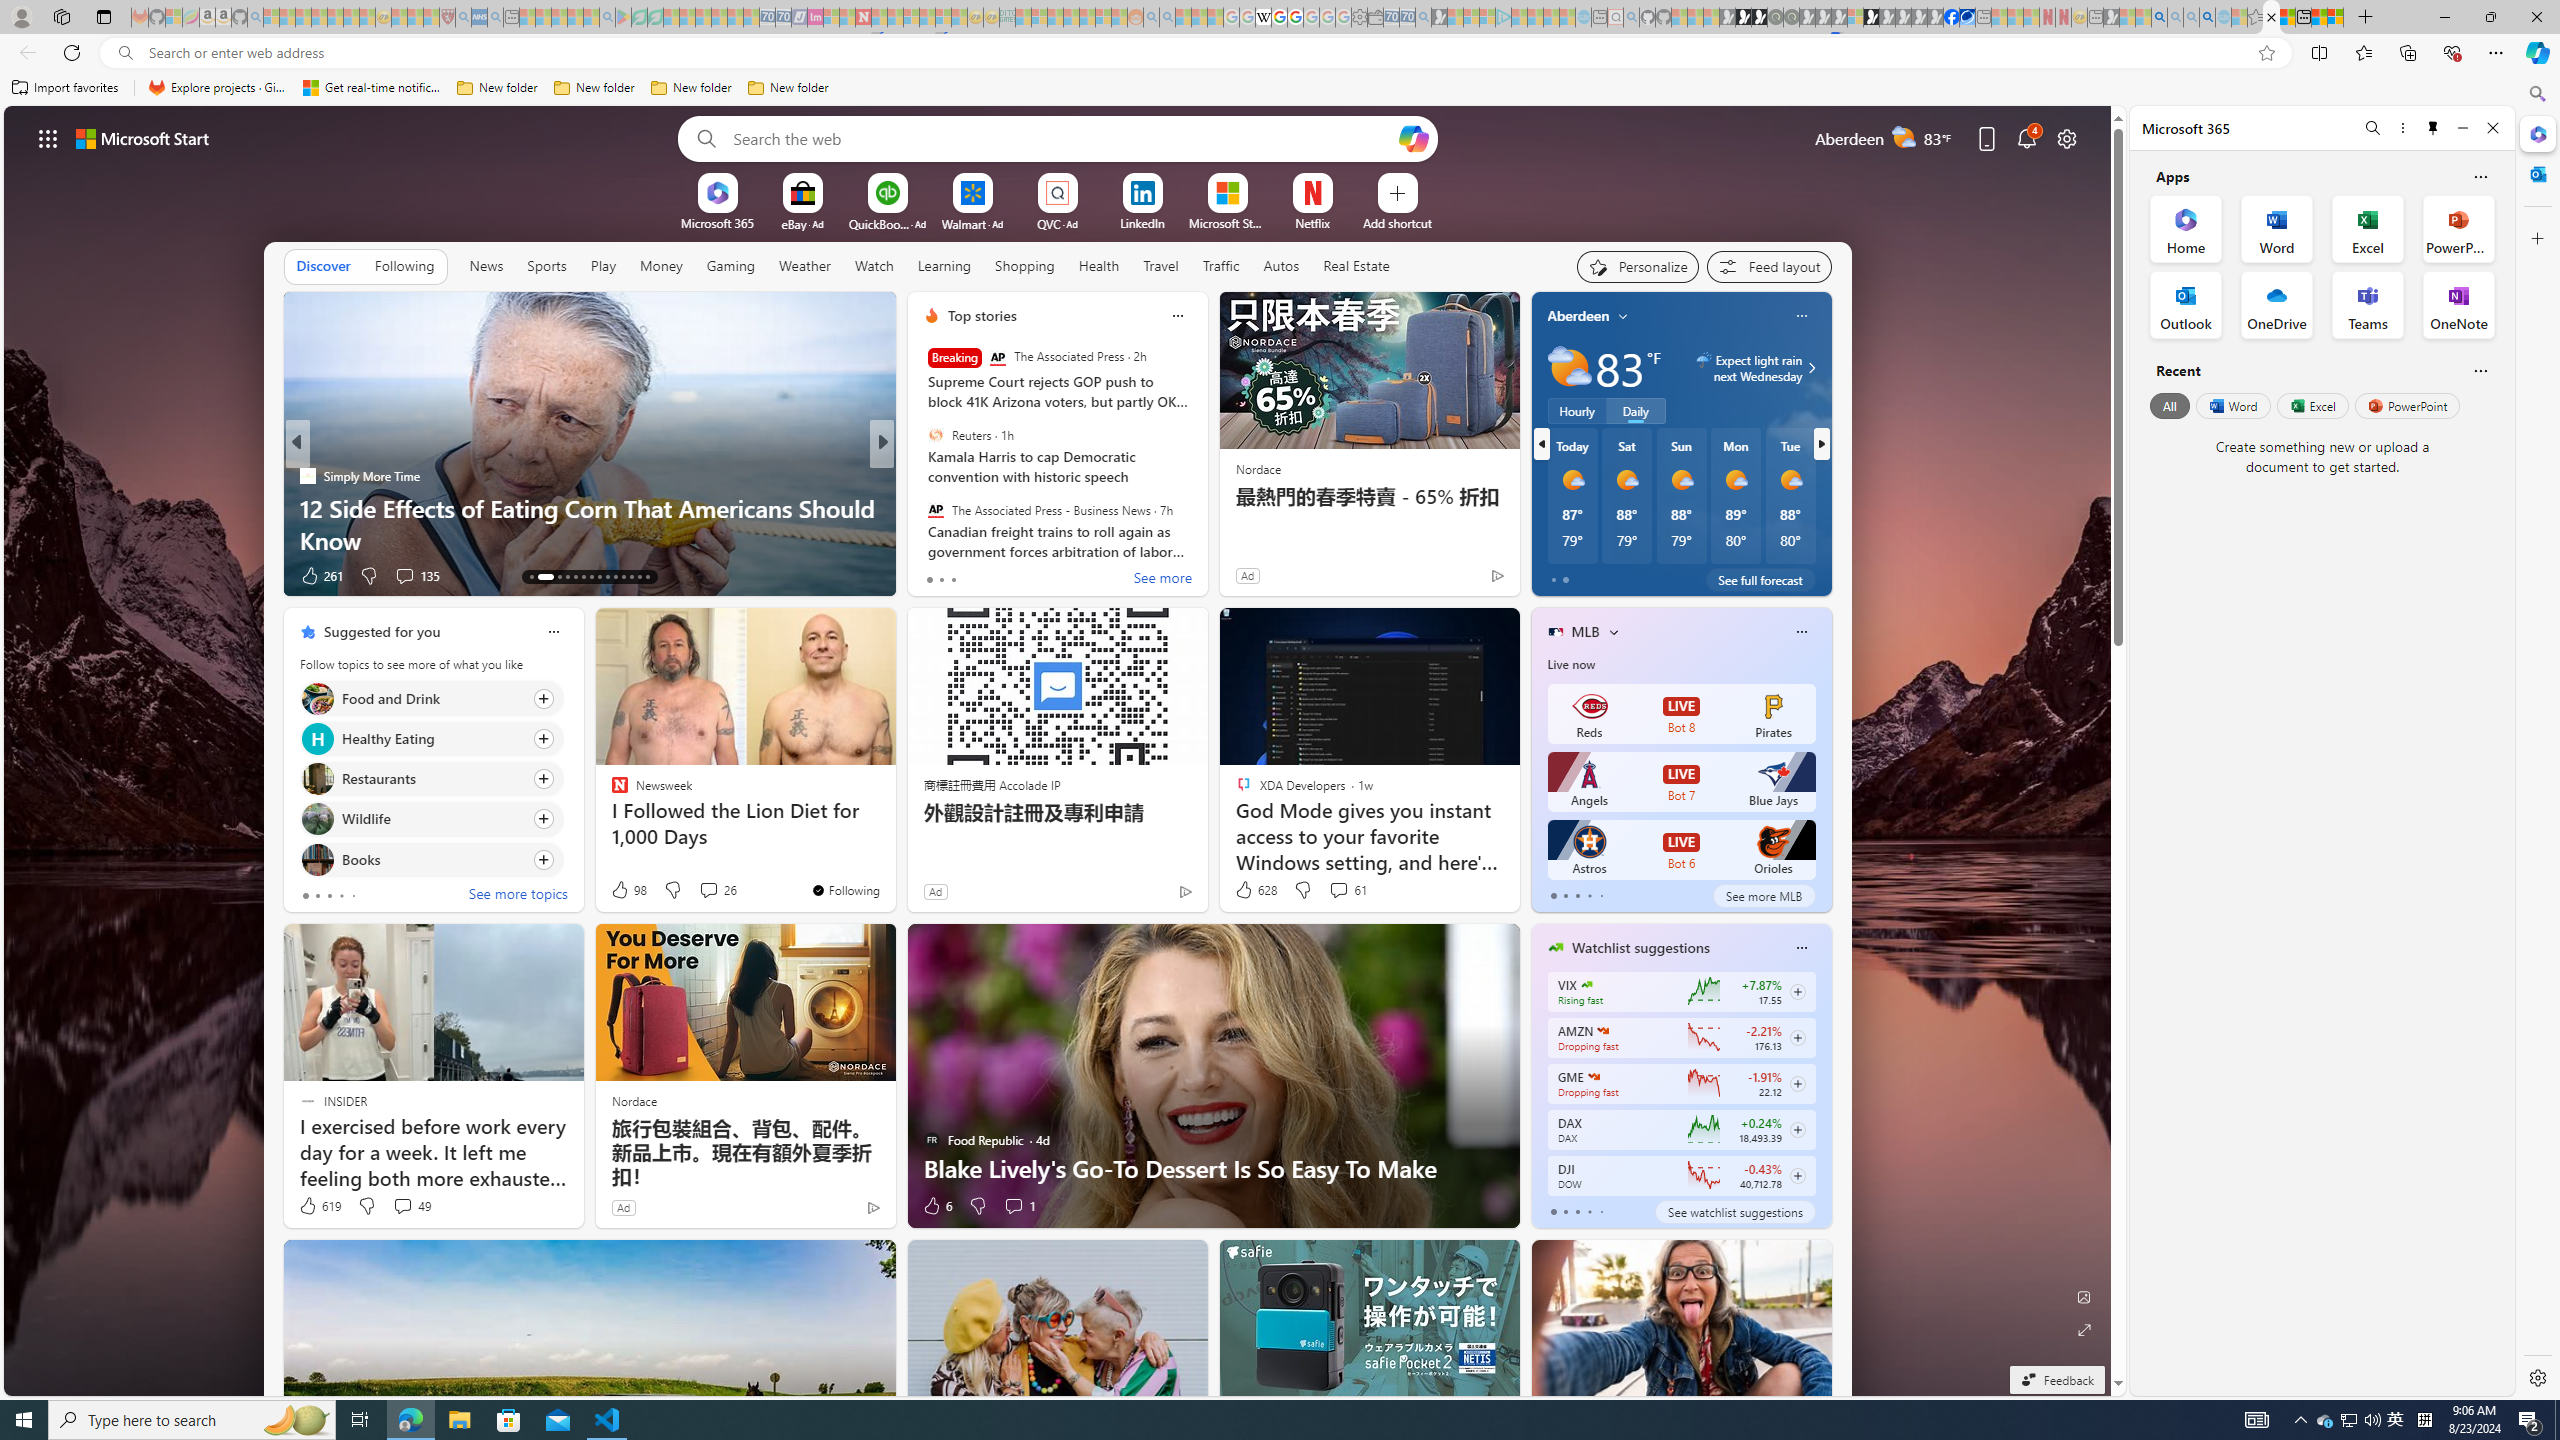 The image size is (2560, 1440). What do you see at coordinates (583, 577) in the screenshot?
I see `AutomationID: tab-18` at bounding box center [583, 577].